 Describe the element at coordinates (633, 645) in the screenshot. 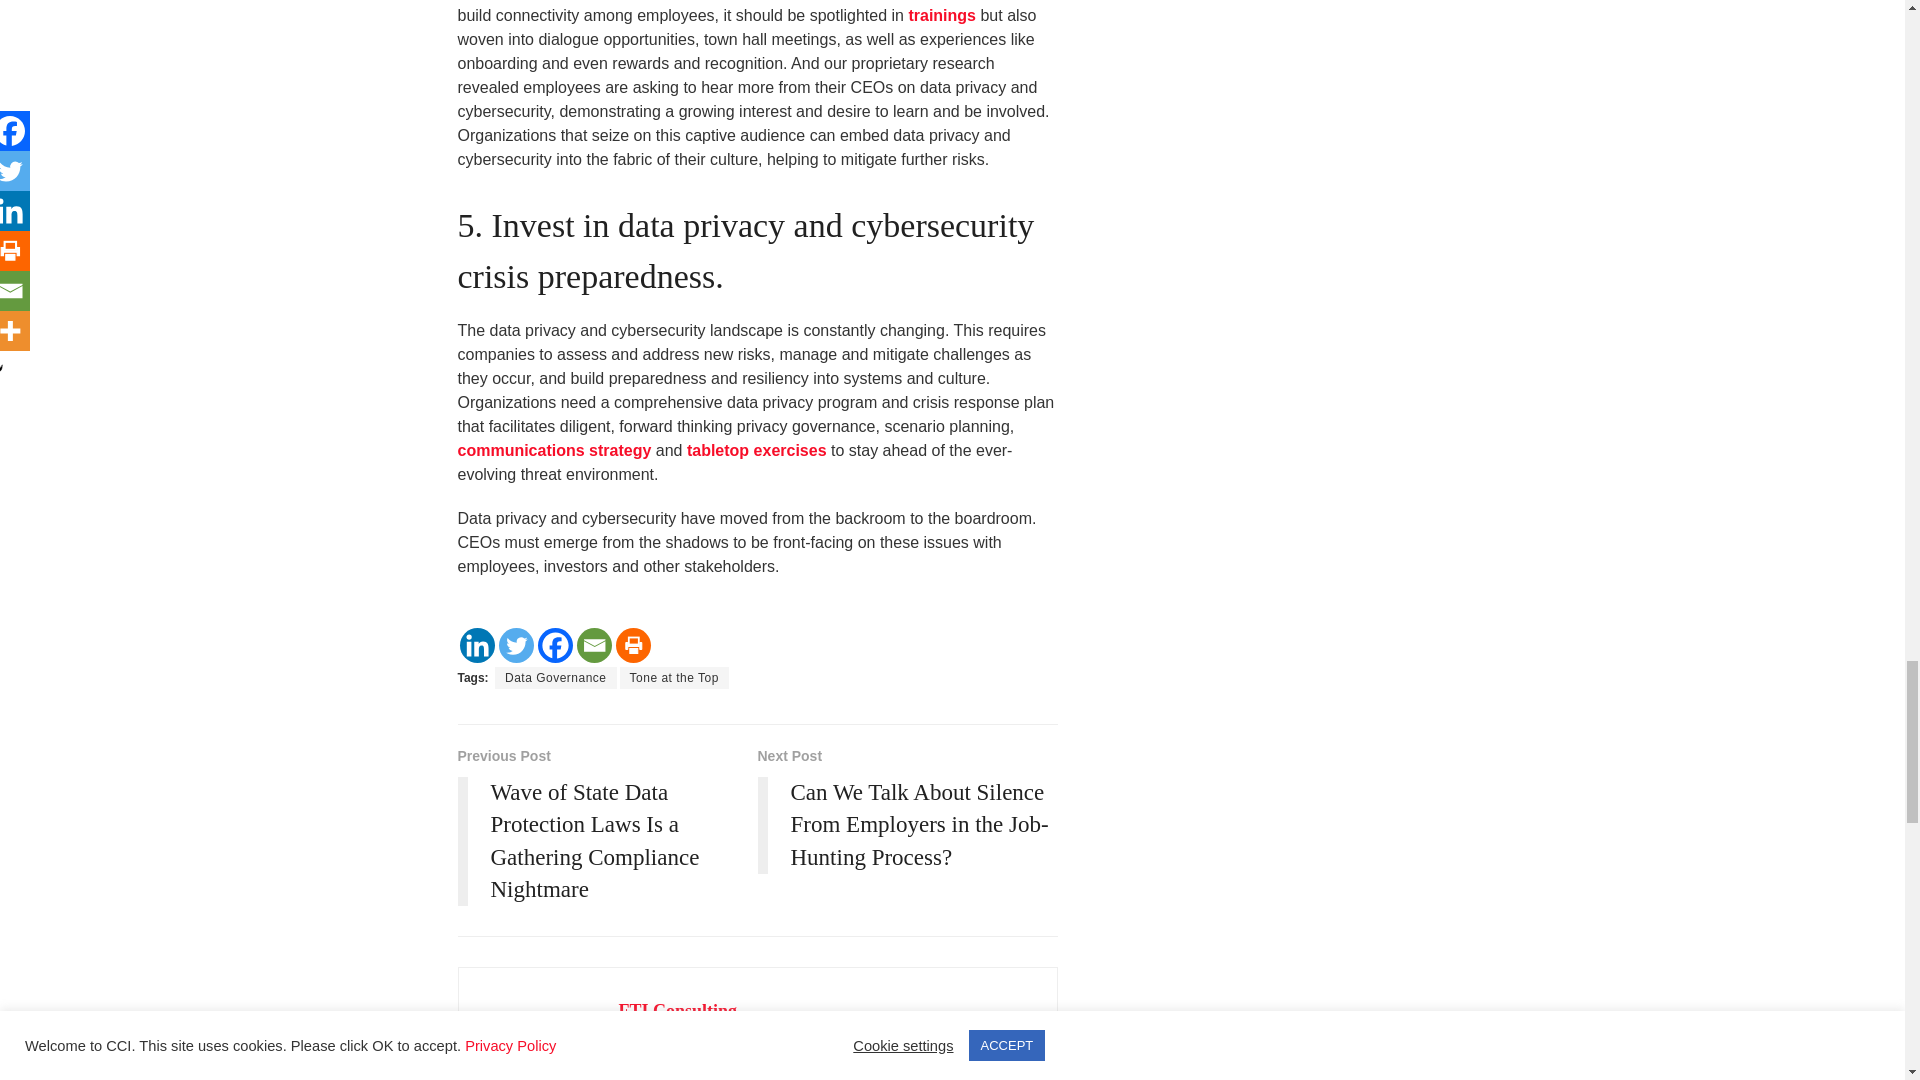

I see `Print` at that location.